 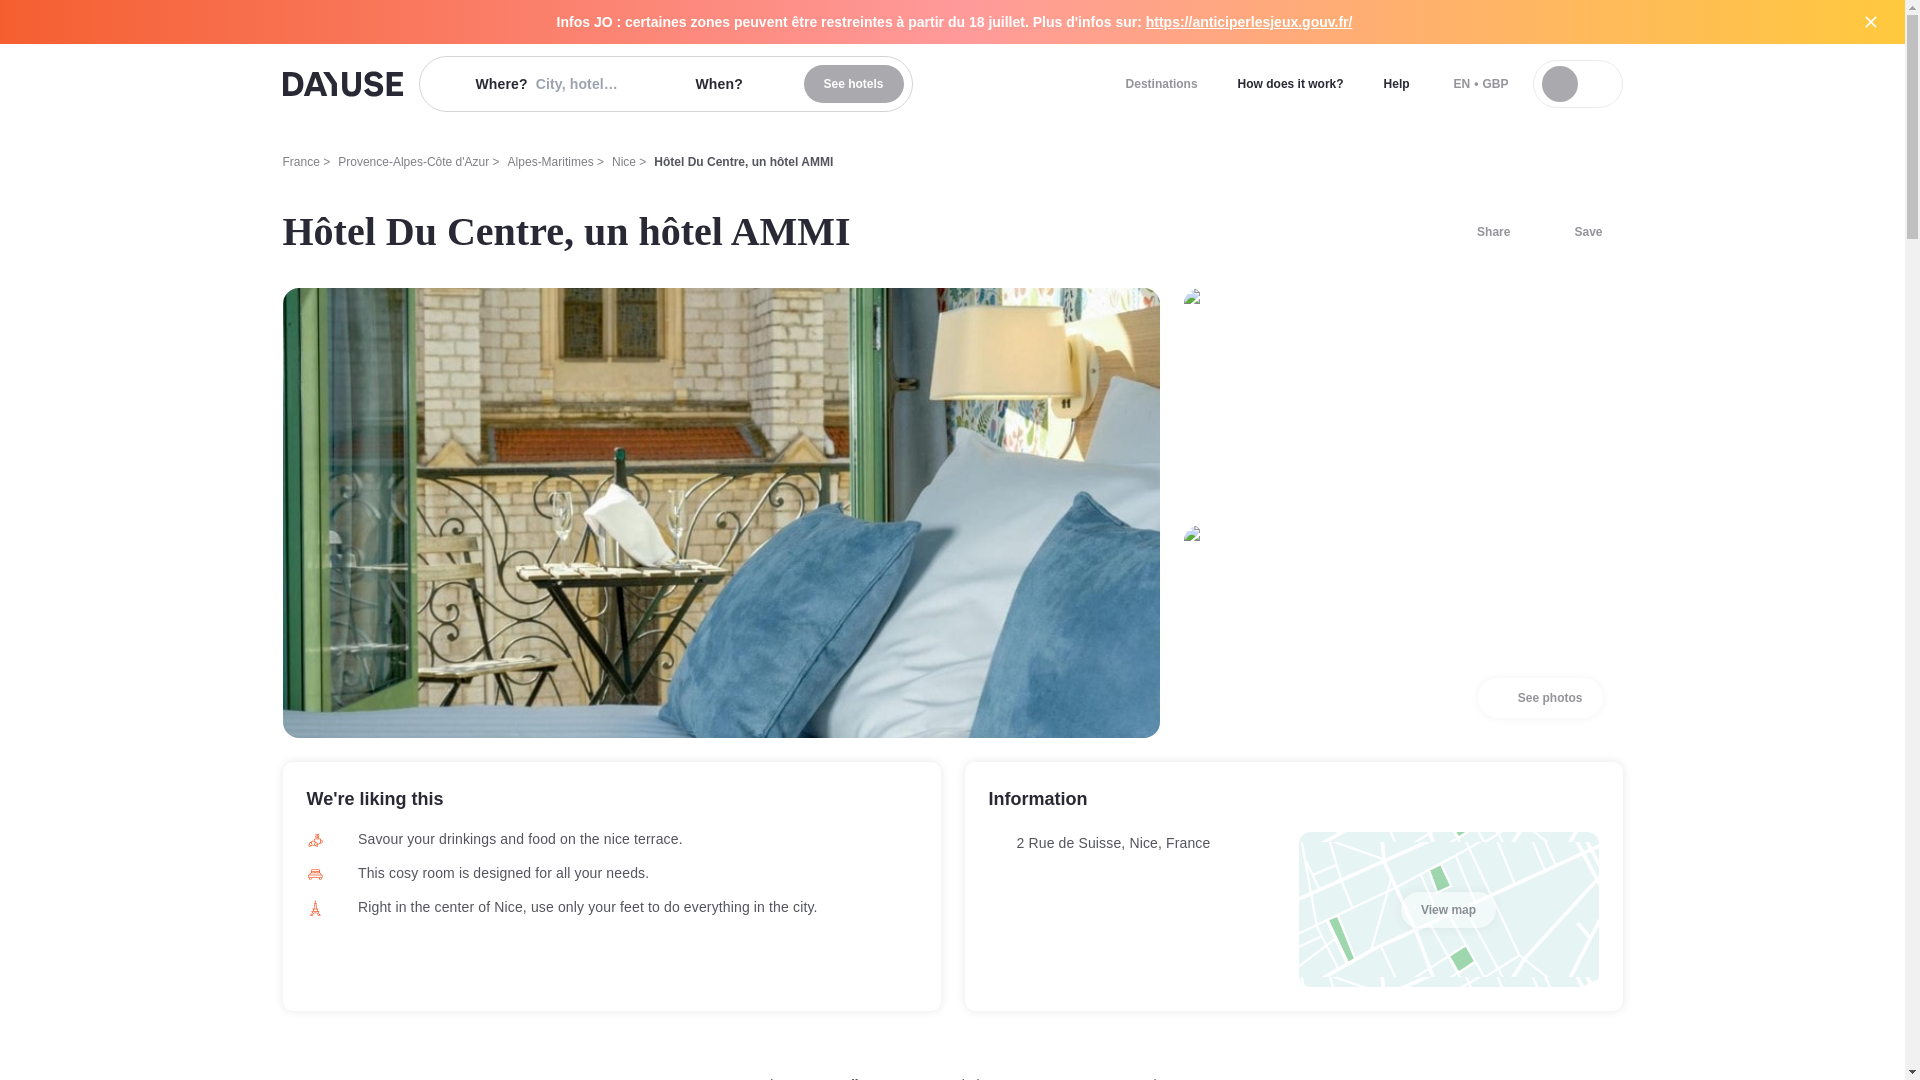 I want to click on How does it work?, so click(x=1290, y=83).